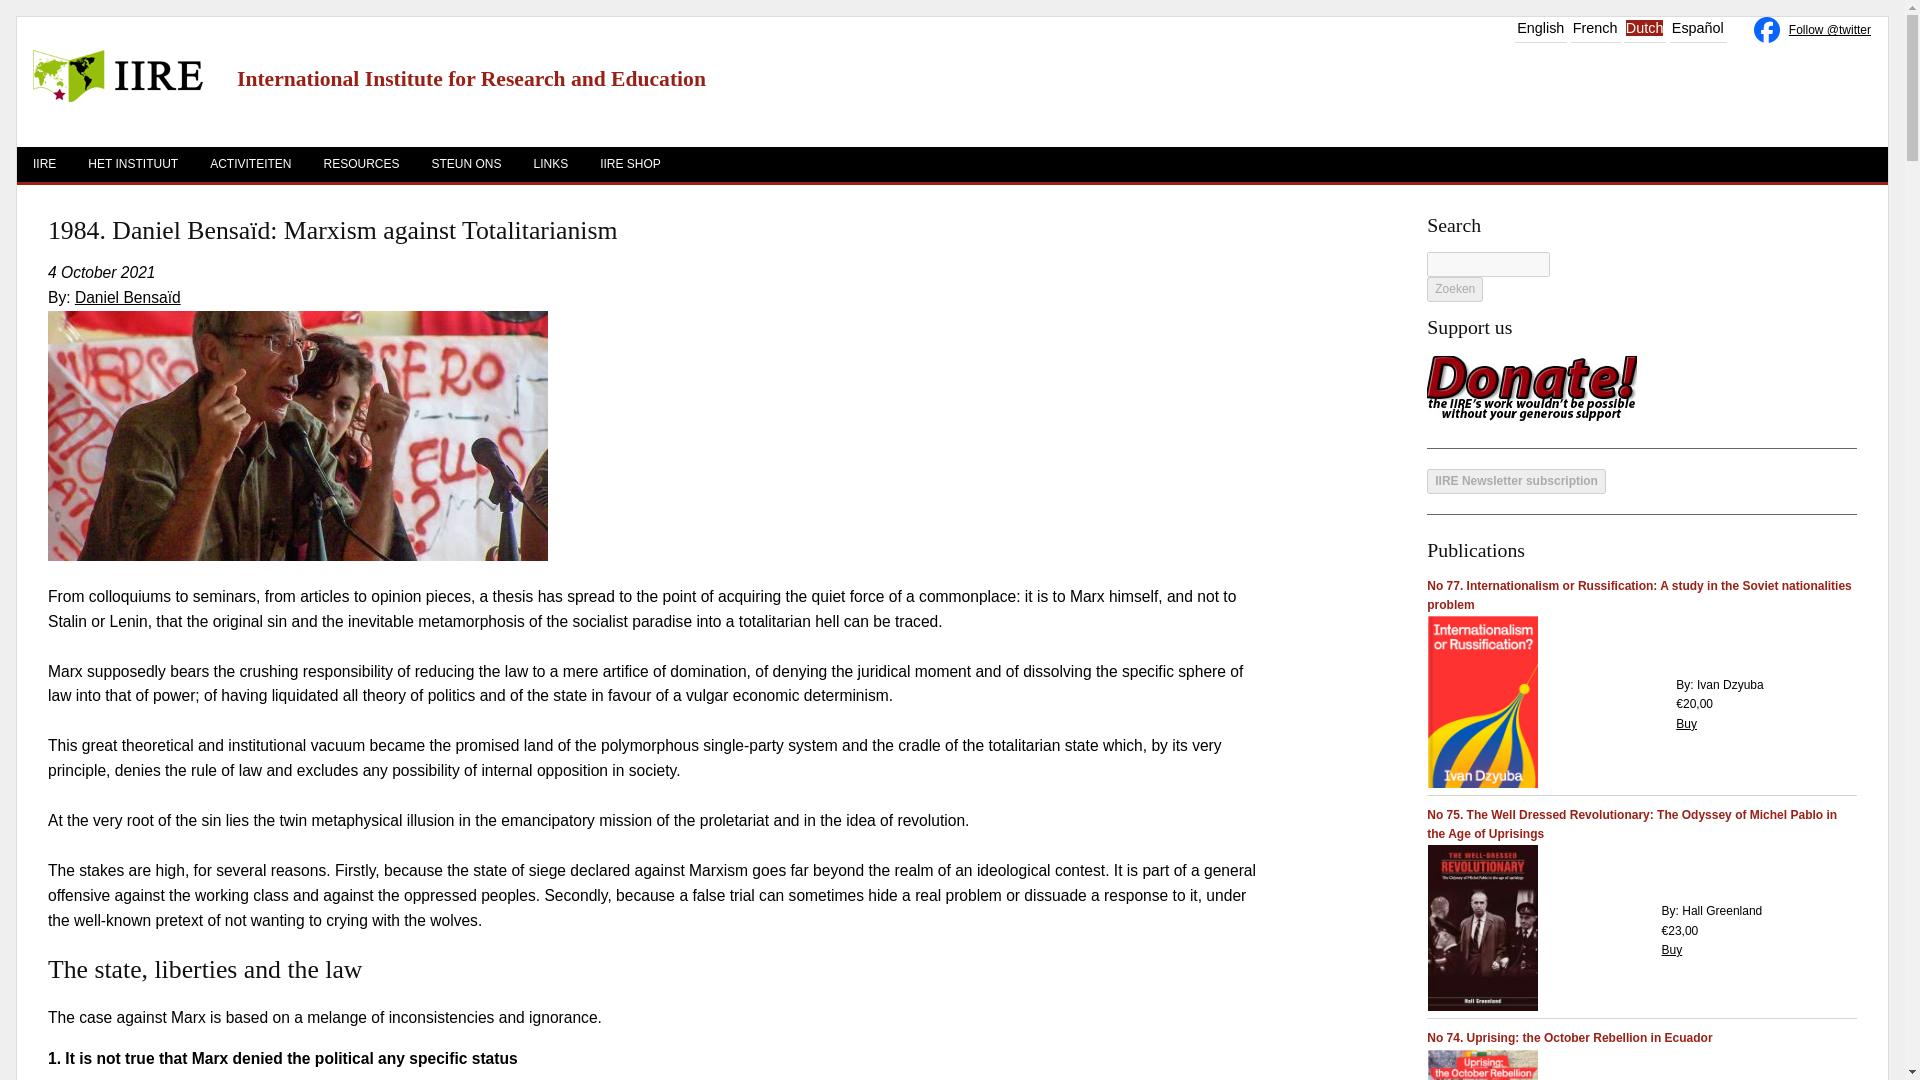 Image resolution: width=1920 pixels, height=1080 pixels. What do you see at coordinates (1595, 28) in the screenshot?
I see `French` at bounding box center [1595, 28].